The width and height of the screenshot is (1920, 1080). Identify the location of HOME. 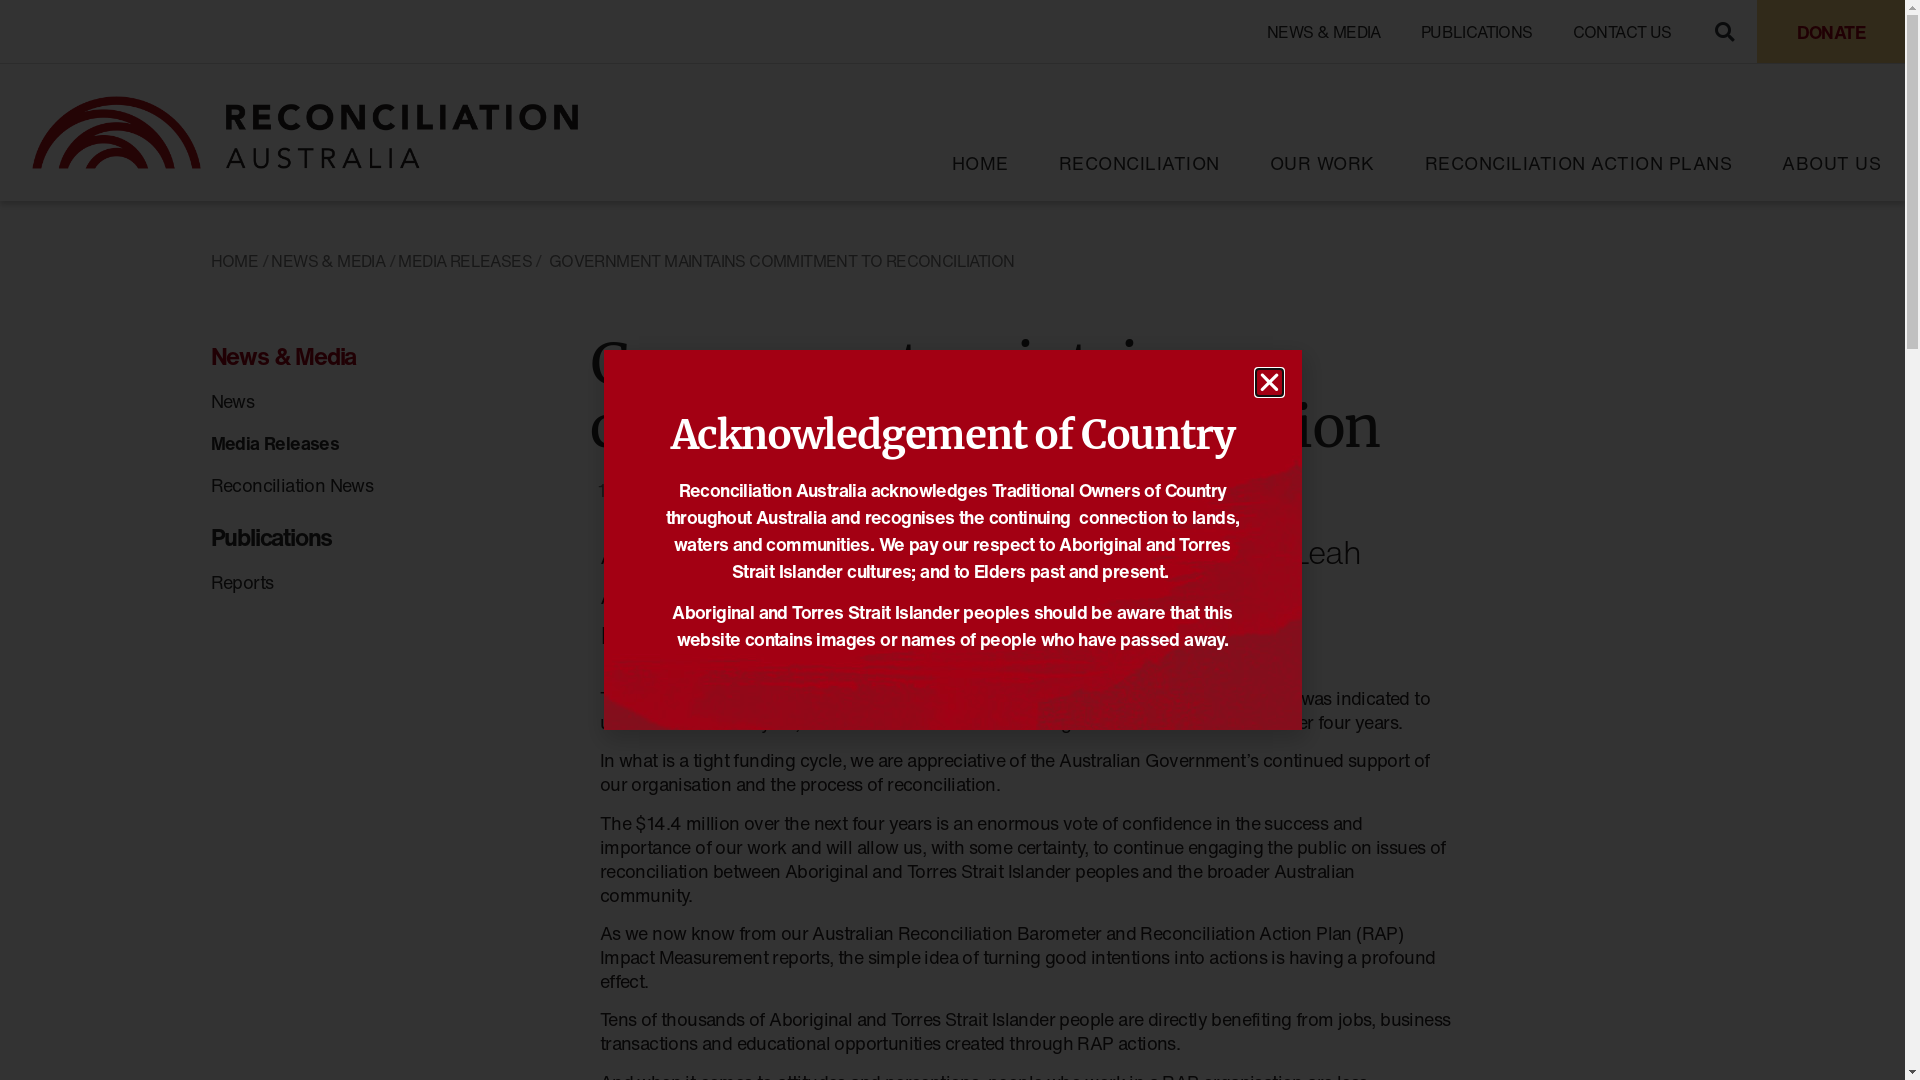
(234, 261).